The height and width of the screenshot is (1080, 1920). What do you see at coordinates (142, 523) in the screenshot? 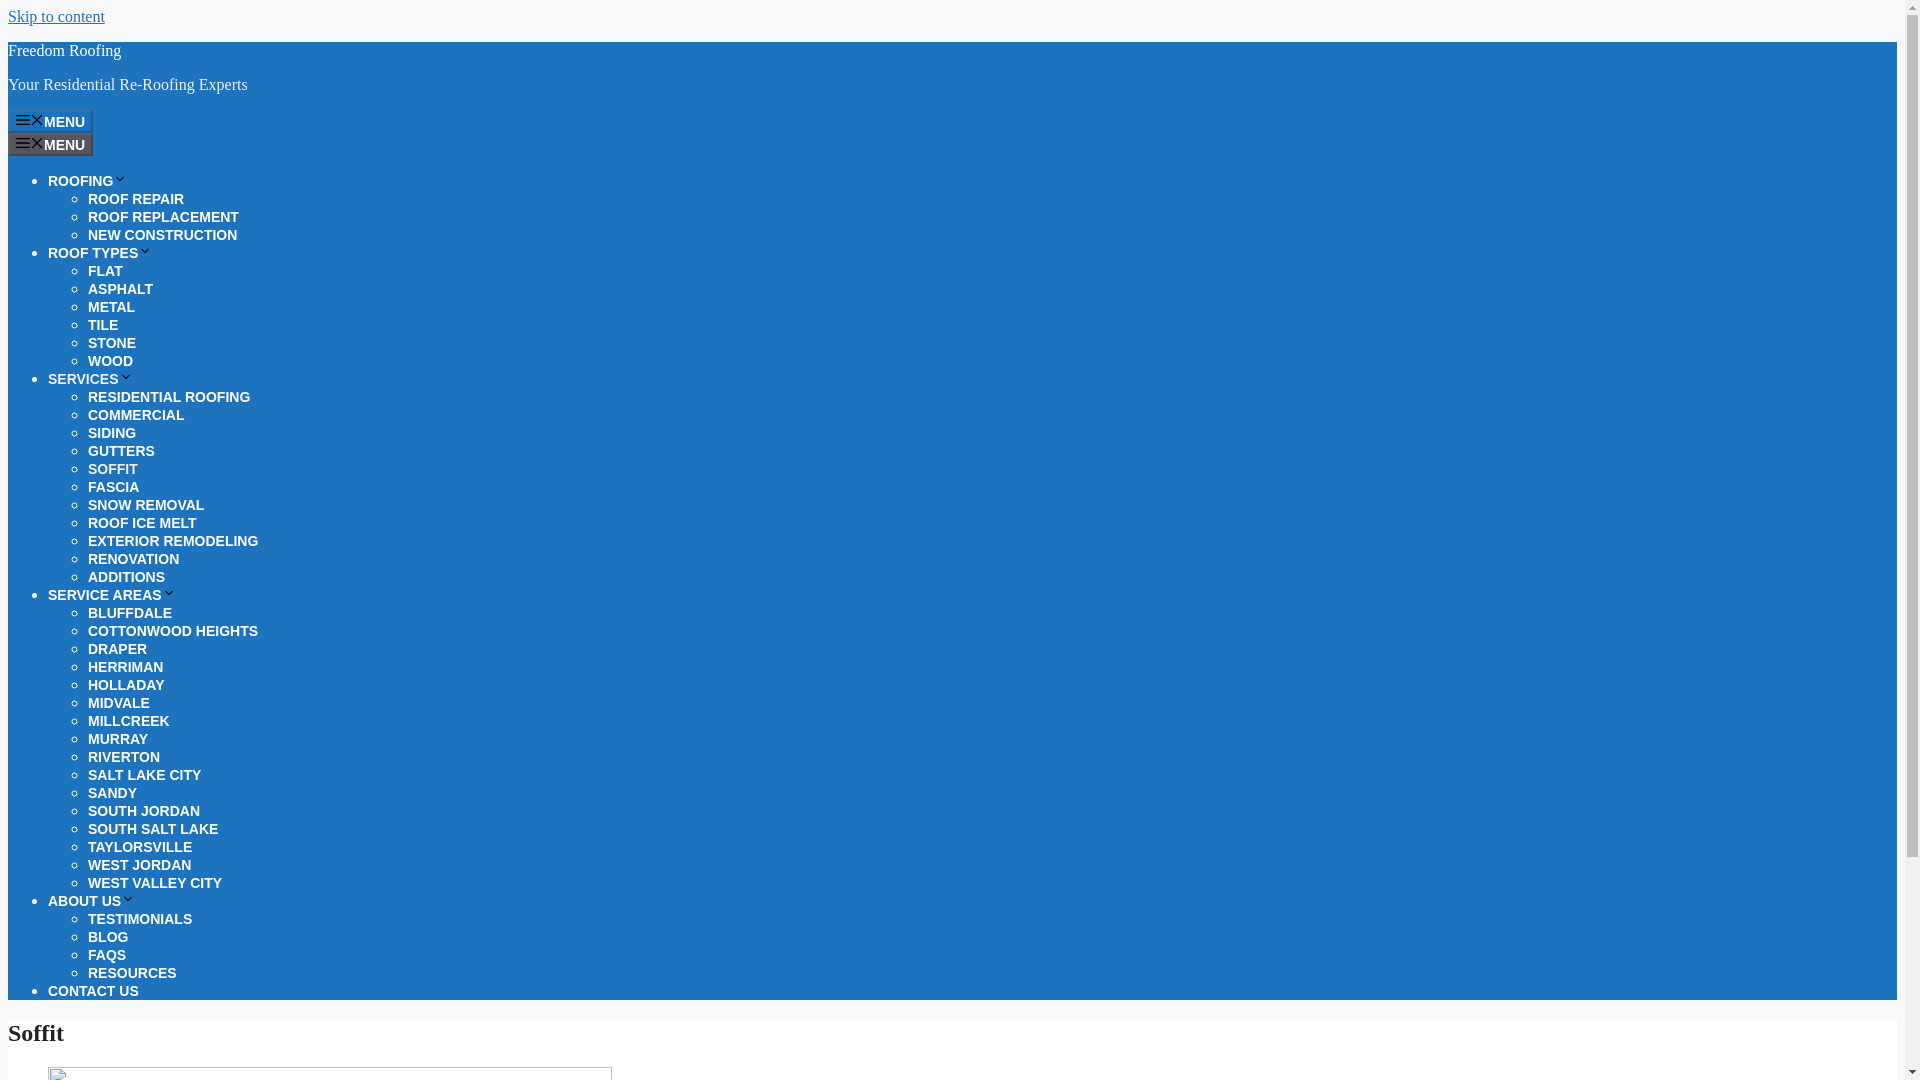
I see `ROOF ICE MELT` at bounding box center [142, 523].